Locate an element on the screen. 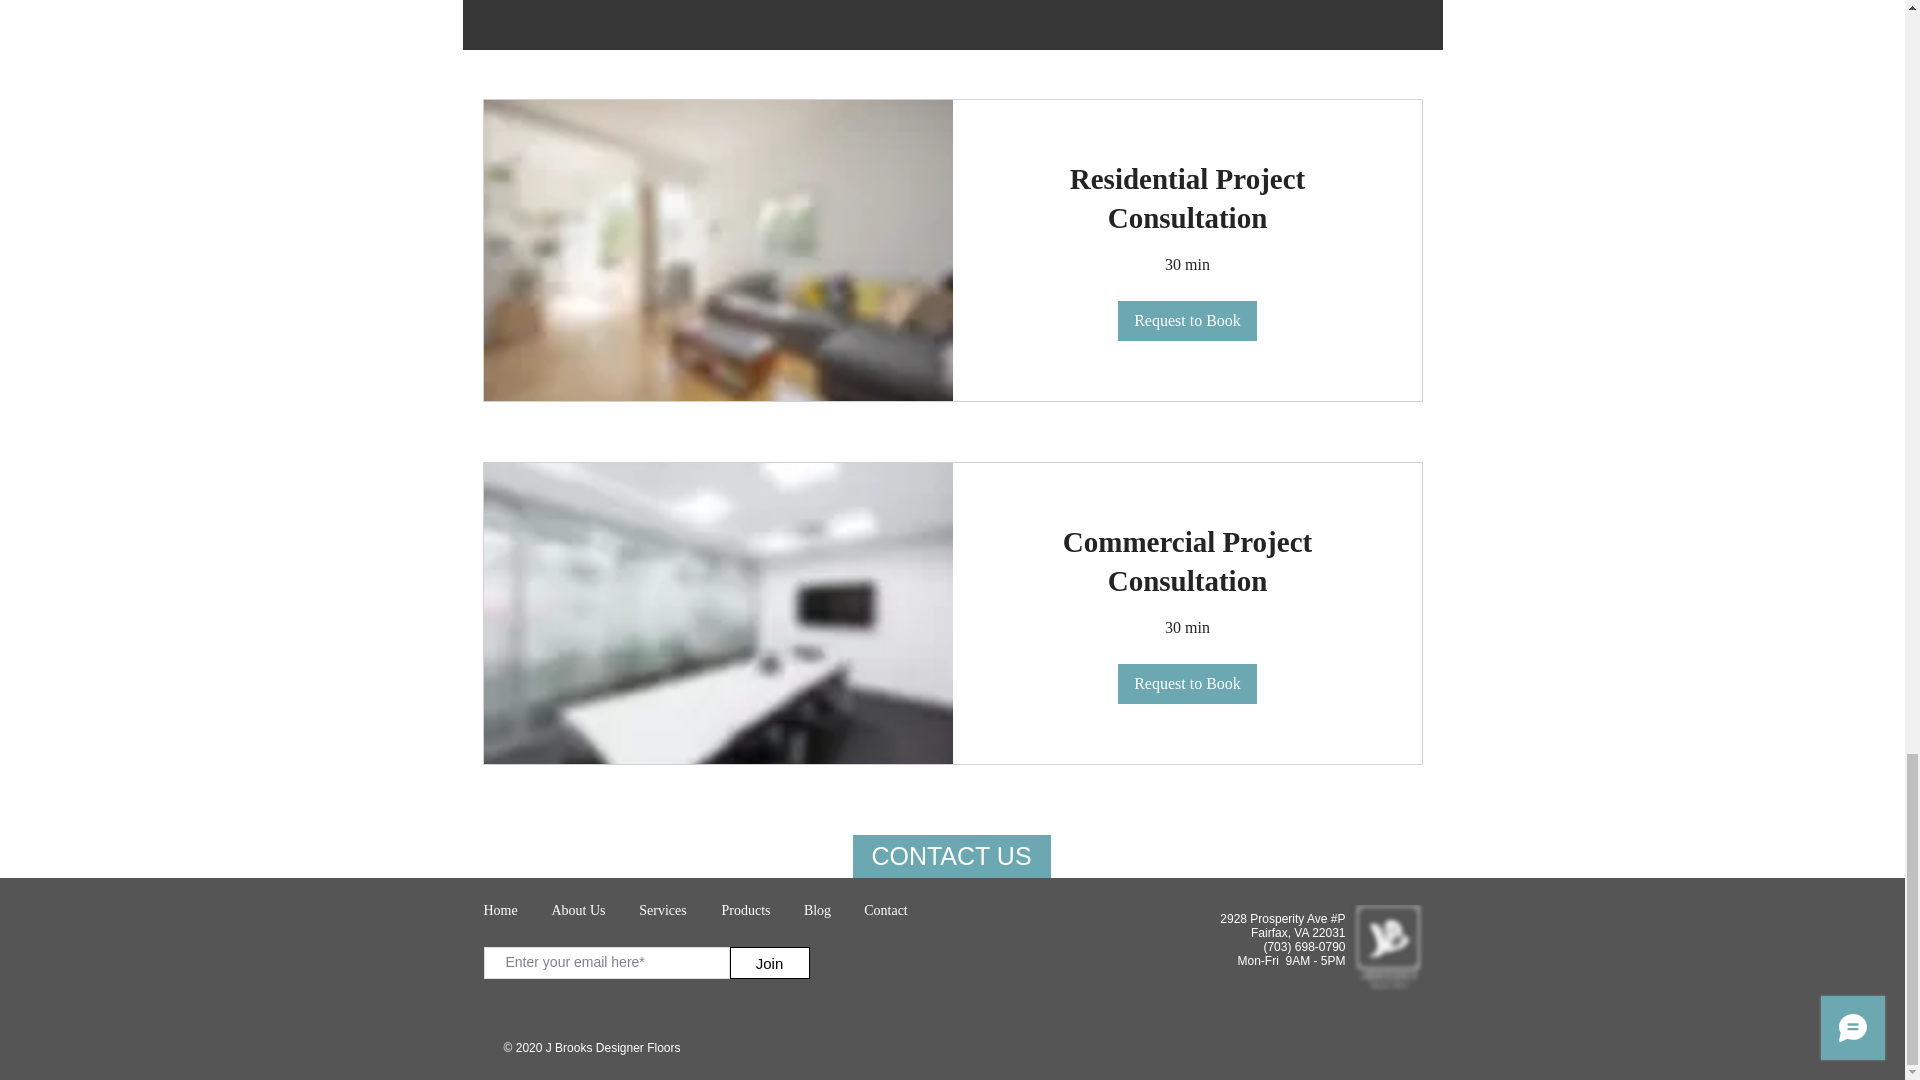 This screenshot has width=1920, height=1080. Blog is located at coordinates (816, 910).